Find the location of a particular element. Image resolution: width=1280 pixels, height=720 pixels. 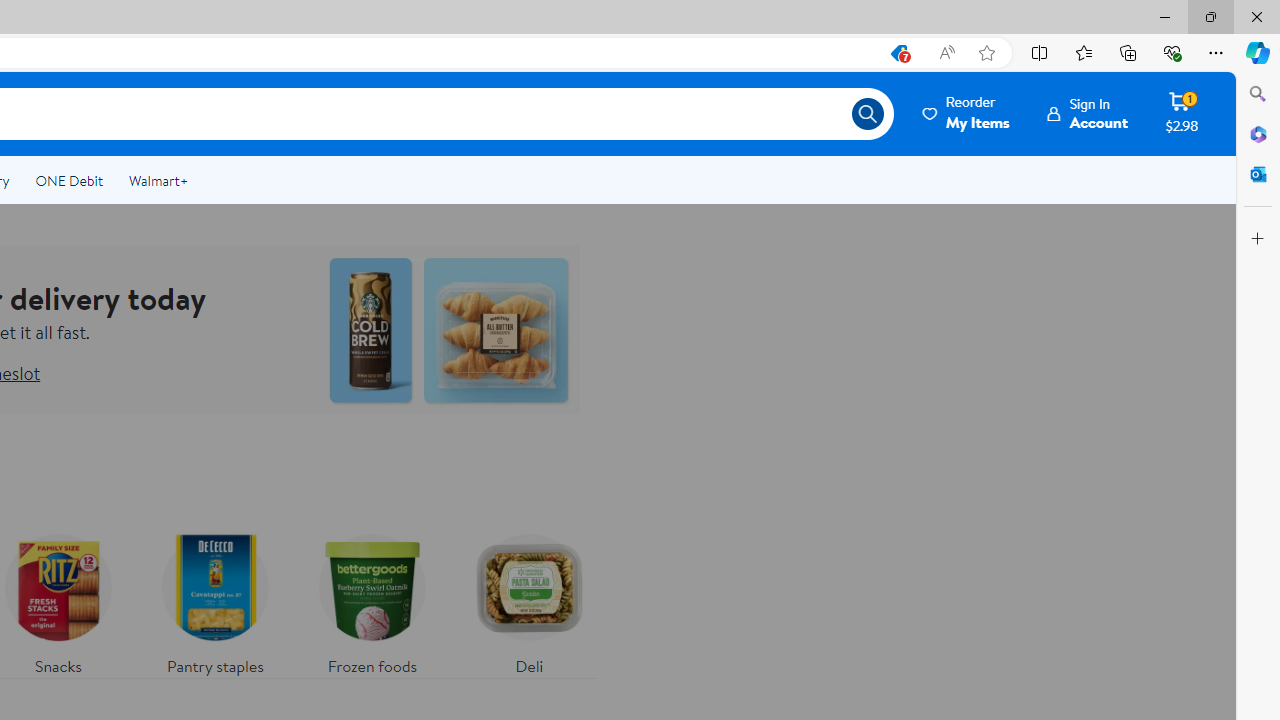

This site has coupons! Shopping in Microsoft Edge, 7 is located at coordinates (898, 53).